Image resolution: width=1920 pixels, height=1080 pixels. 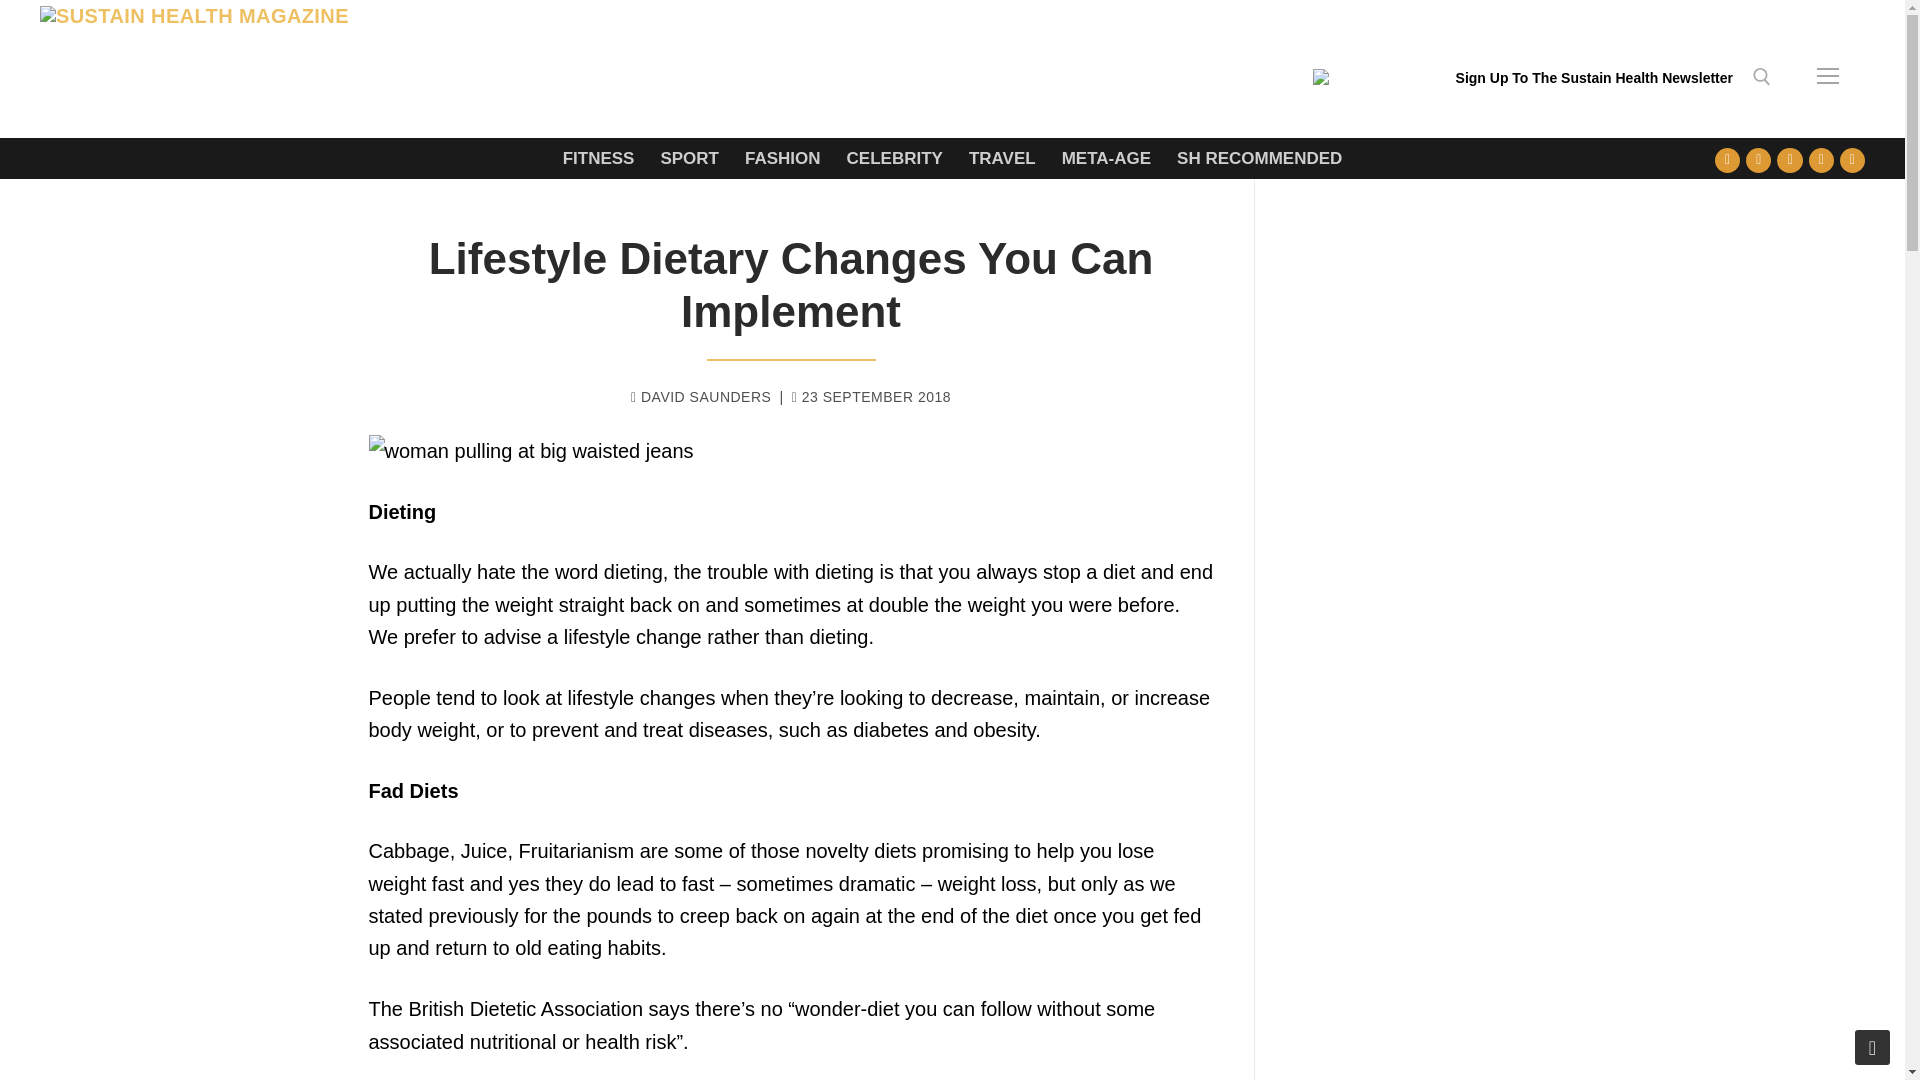 What do you see at coordinates (1758, 160) in the screenshot?
I see `Twitter` at bounding box center [1758, 160].